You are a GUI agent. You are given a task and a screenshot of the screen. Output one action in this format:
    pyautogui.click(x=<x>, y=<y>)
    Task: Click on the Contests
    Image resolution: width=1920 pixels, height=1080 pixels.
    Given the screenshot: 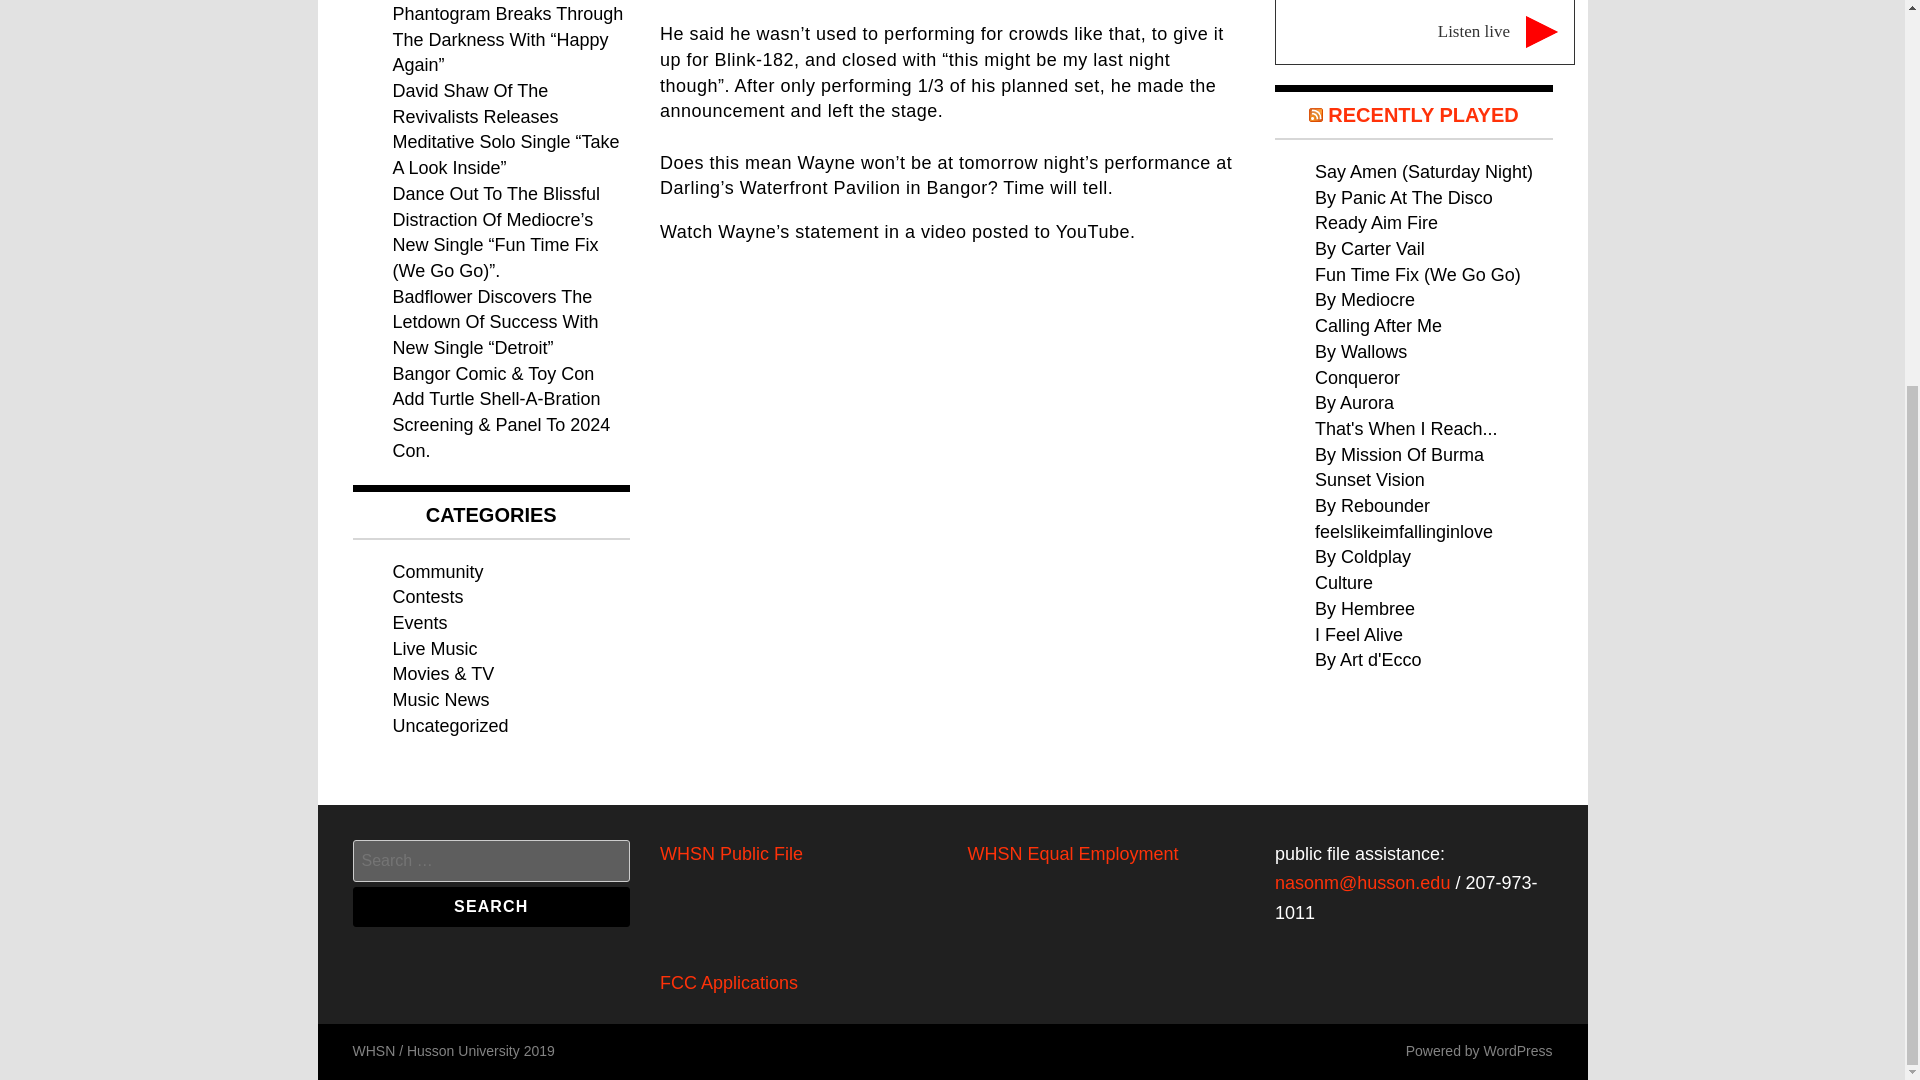 What is the action you would take?
    pyautogui.click(x=426, y=596)
    